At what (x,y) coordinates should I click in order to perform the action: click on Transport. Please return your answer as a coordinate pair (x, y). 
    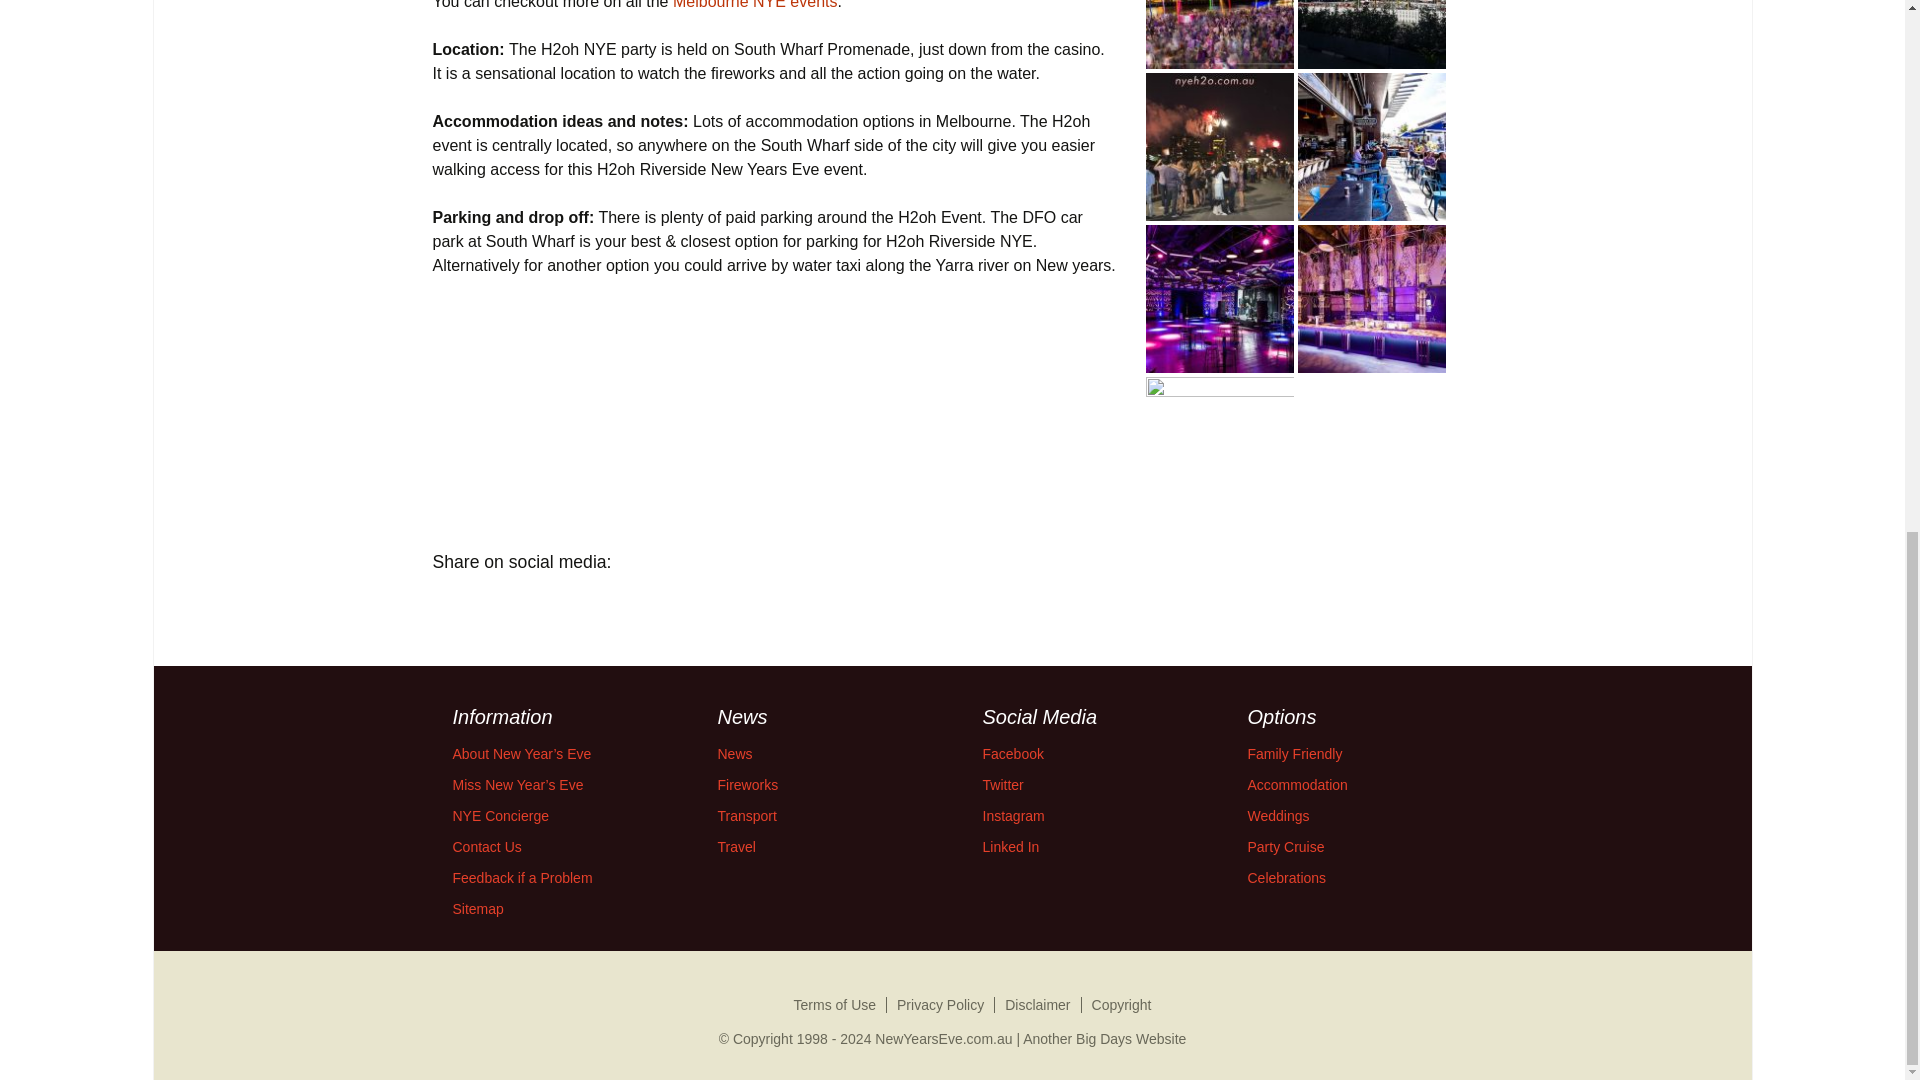
    Looking at the image, I should click on (748, 816).